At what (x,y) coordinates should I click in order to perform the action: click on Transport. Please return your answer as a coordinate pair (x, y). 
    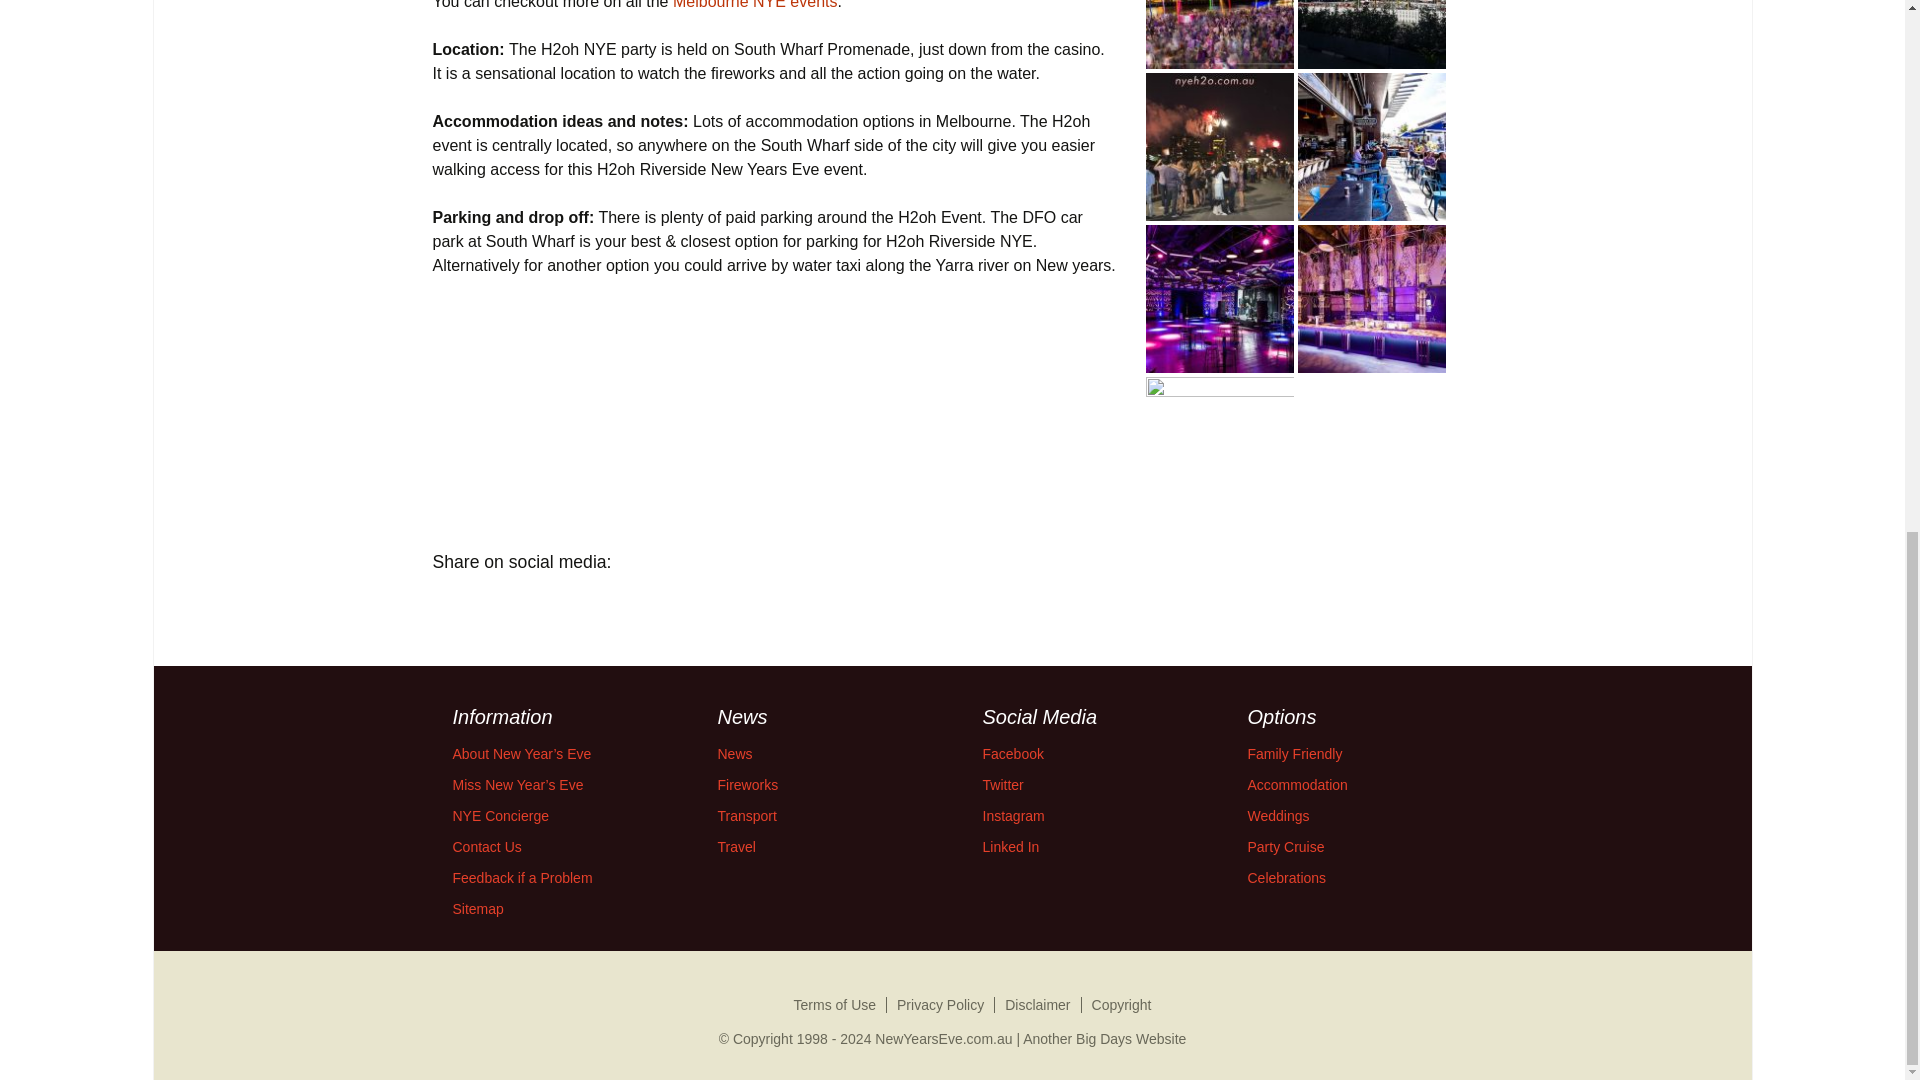
    Looking at the image, I should click on (748, 816).